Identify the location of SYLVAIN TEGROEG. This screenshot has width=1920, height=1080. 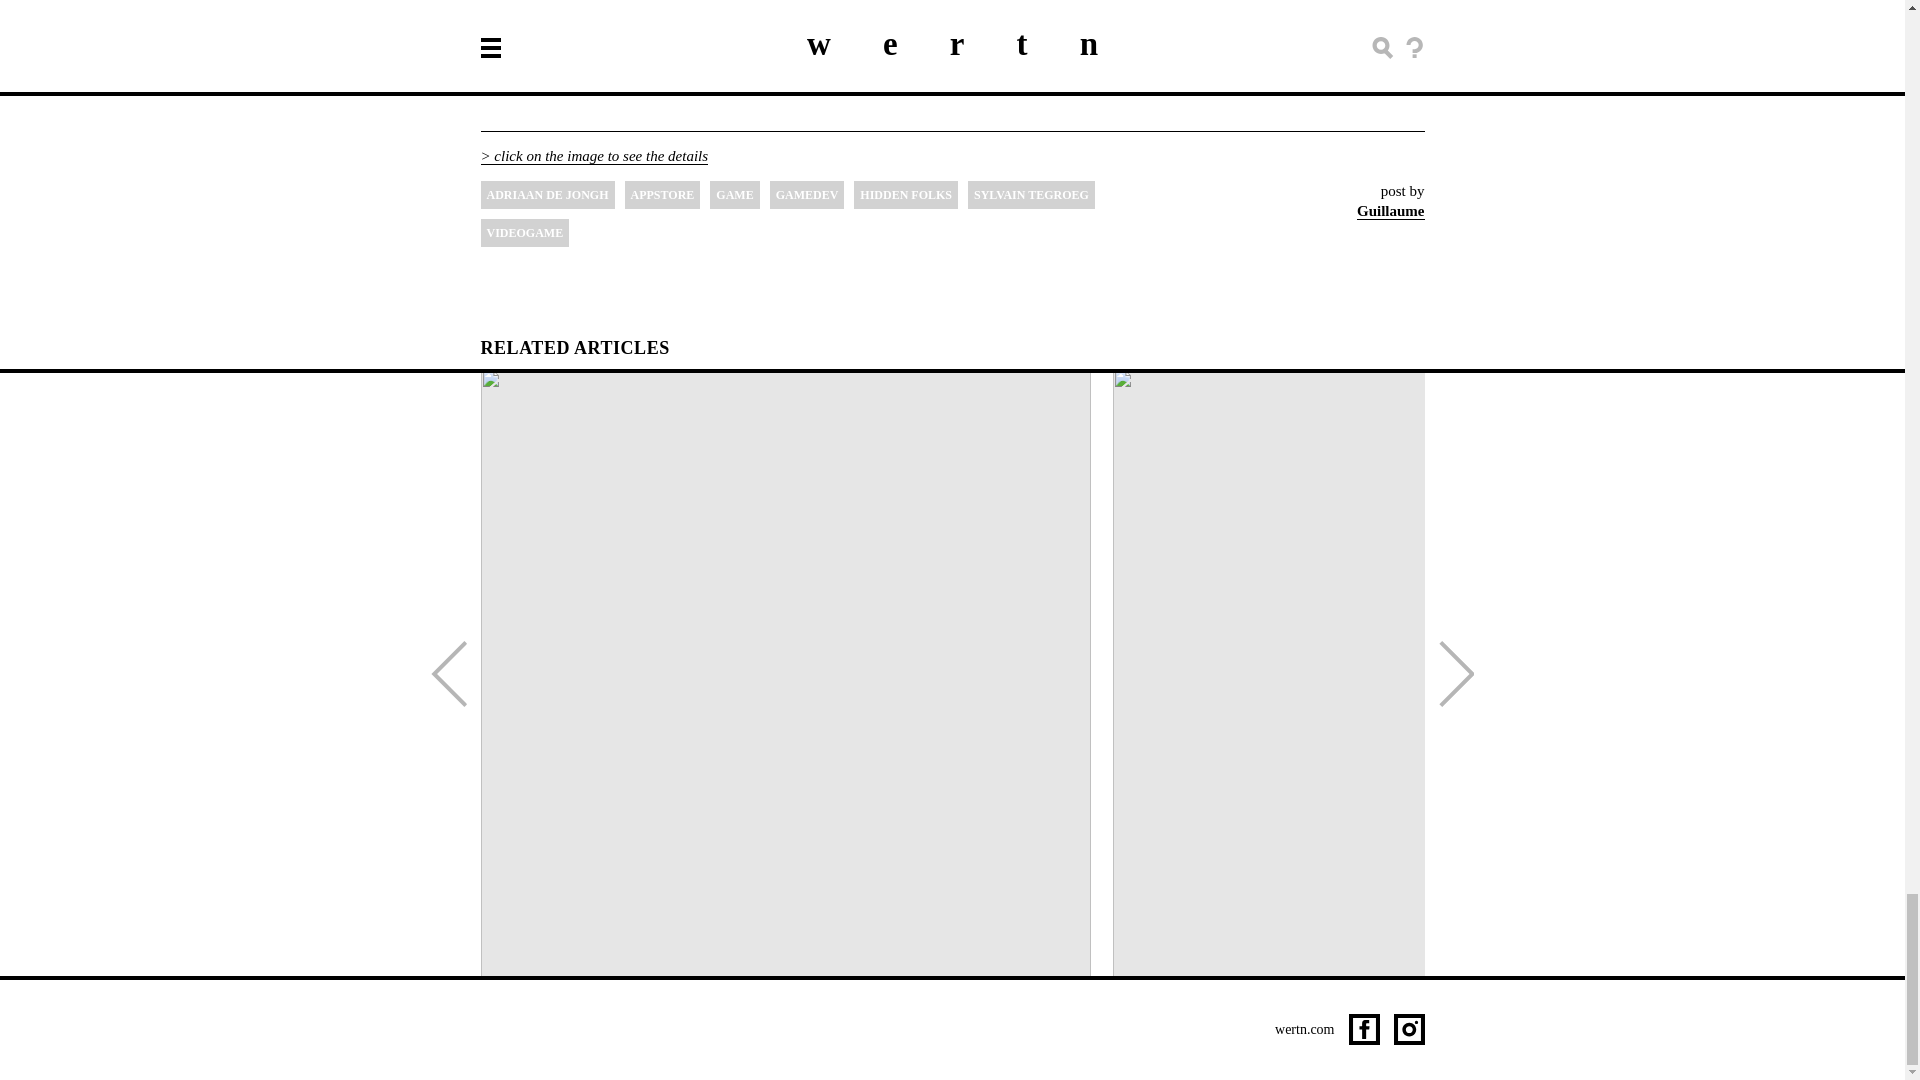
(1030, 195).